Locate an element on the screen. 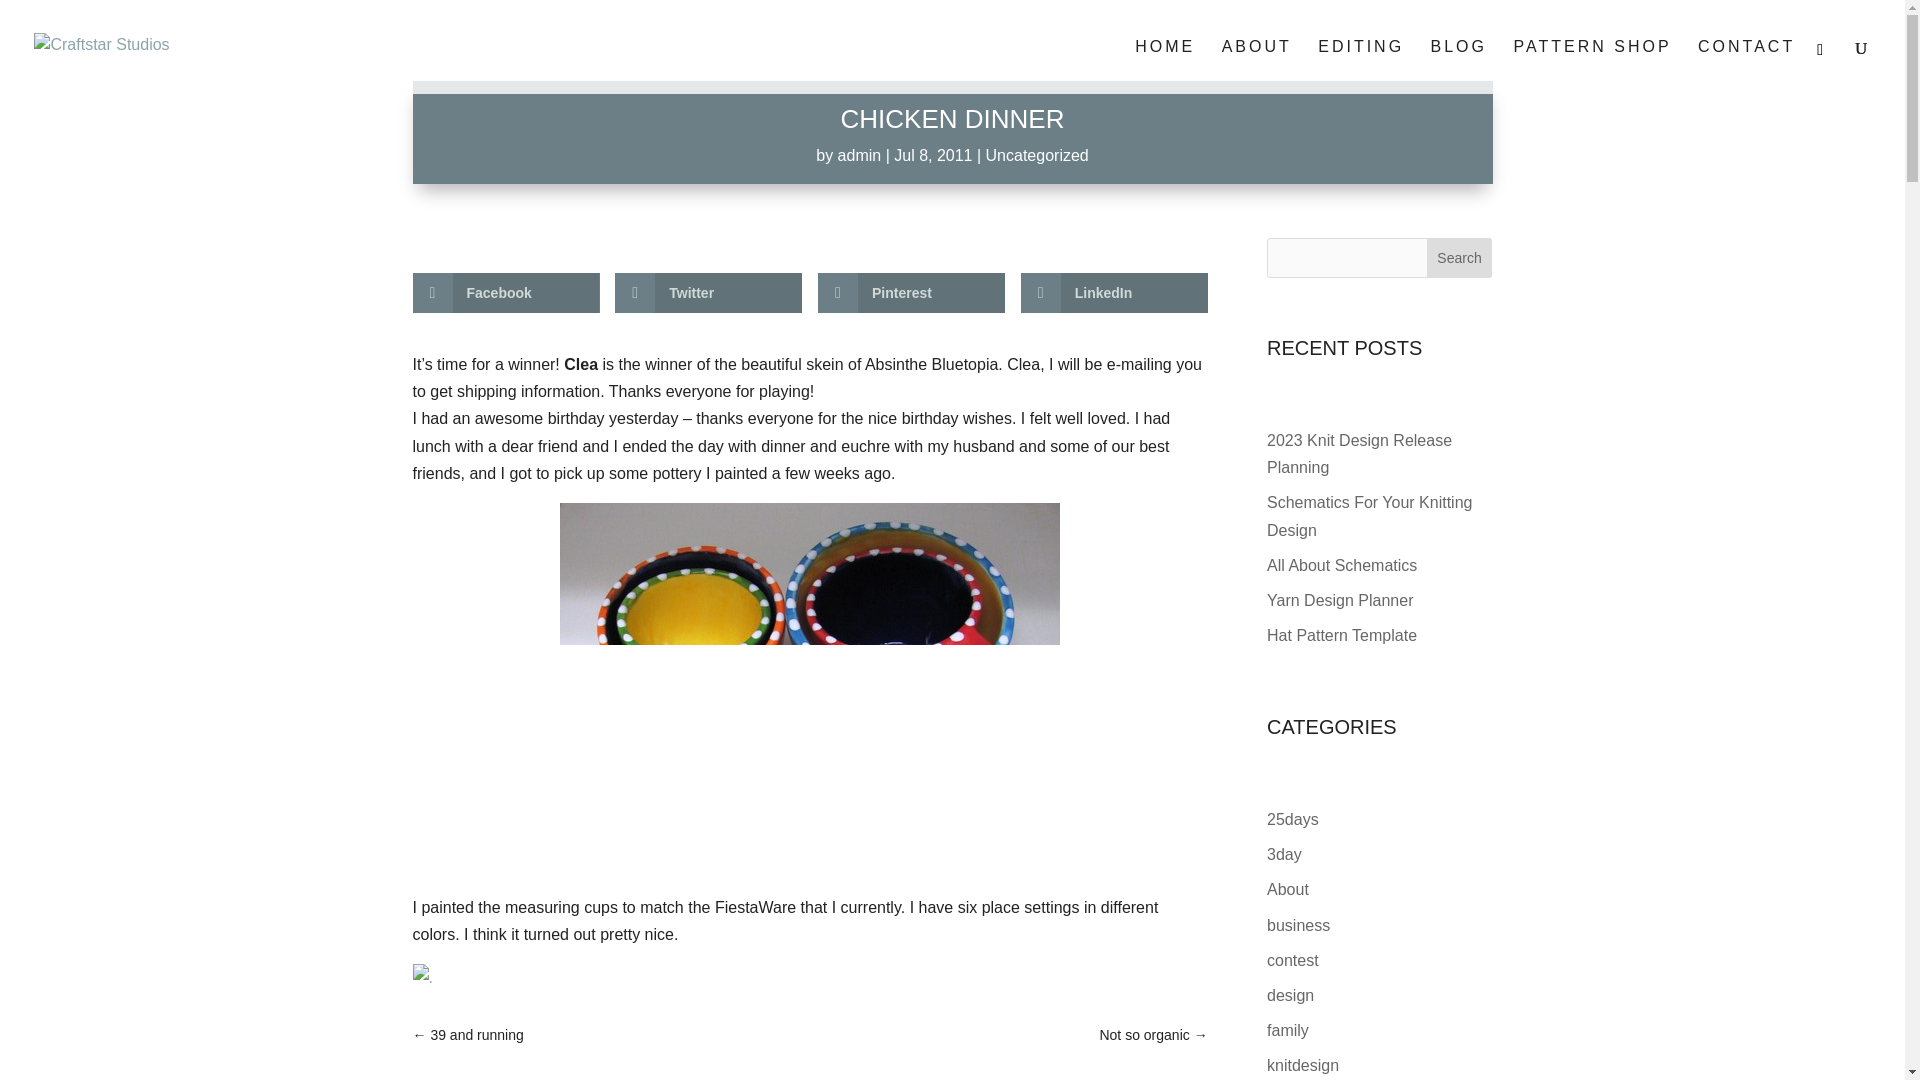  2023 Knit Design Release Planning is located at coordinates (1359, 454).